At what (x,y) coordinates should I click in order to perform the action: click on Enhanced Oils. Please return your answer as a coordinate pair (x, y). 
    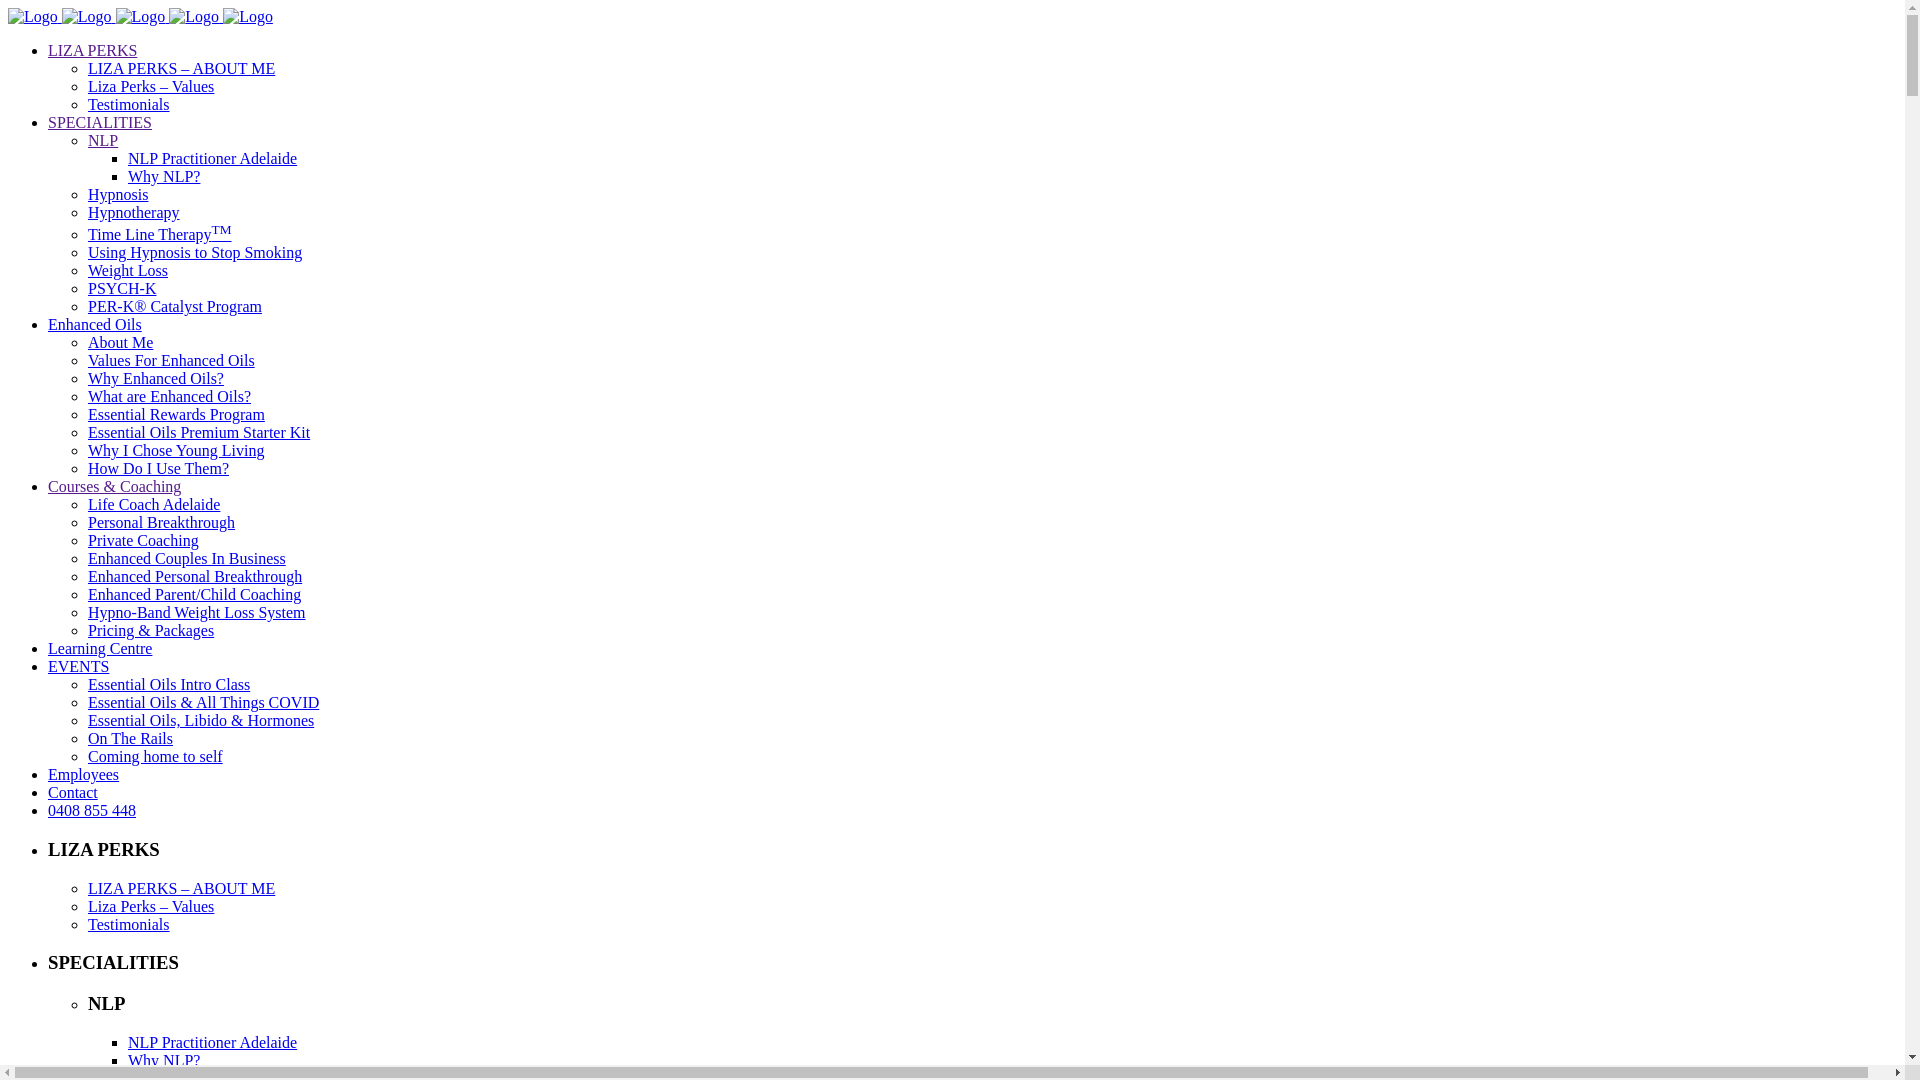
    Looking at the image, I should click on (95, 324).